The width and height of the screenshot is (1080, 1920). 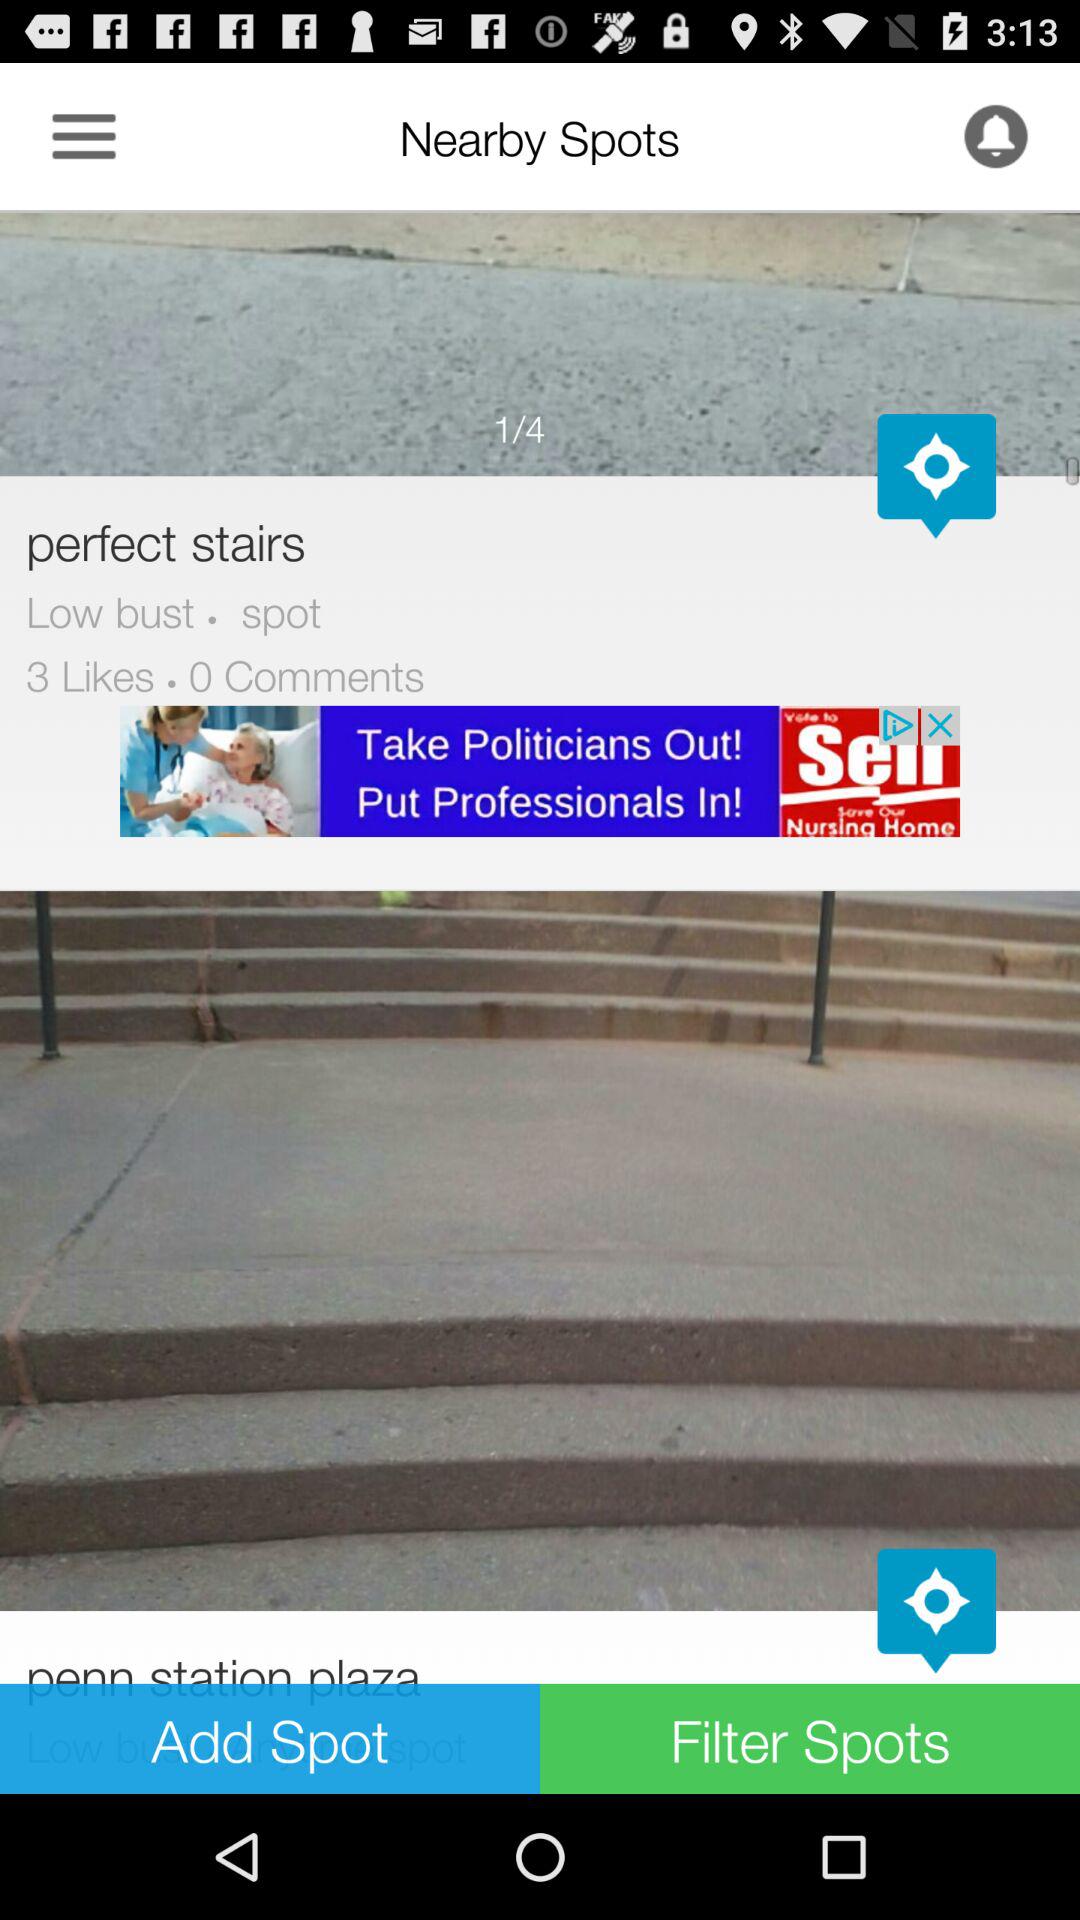 What do you see at coordinates (540, 771) in the screenshot?
I see `click on this advertisement` at bounding box center [540, 771].